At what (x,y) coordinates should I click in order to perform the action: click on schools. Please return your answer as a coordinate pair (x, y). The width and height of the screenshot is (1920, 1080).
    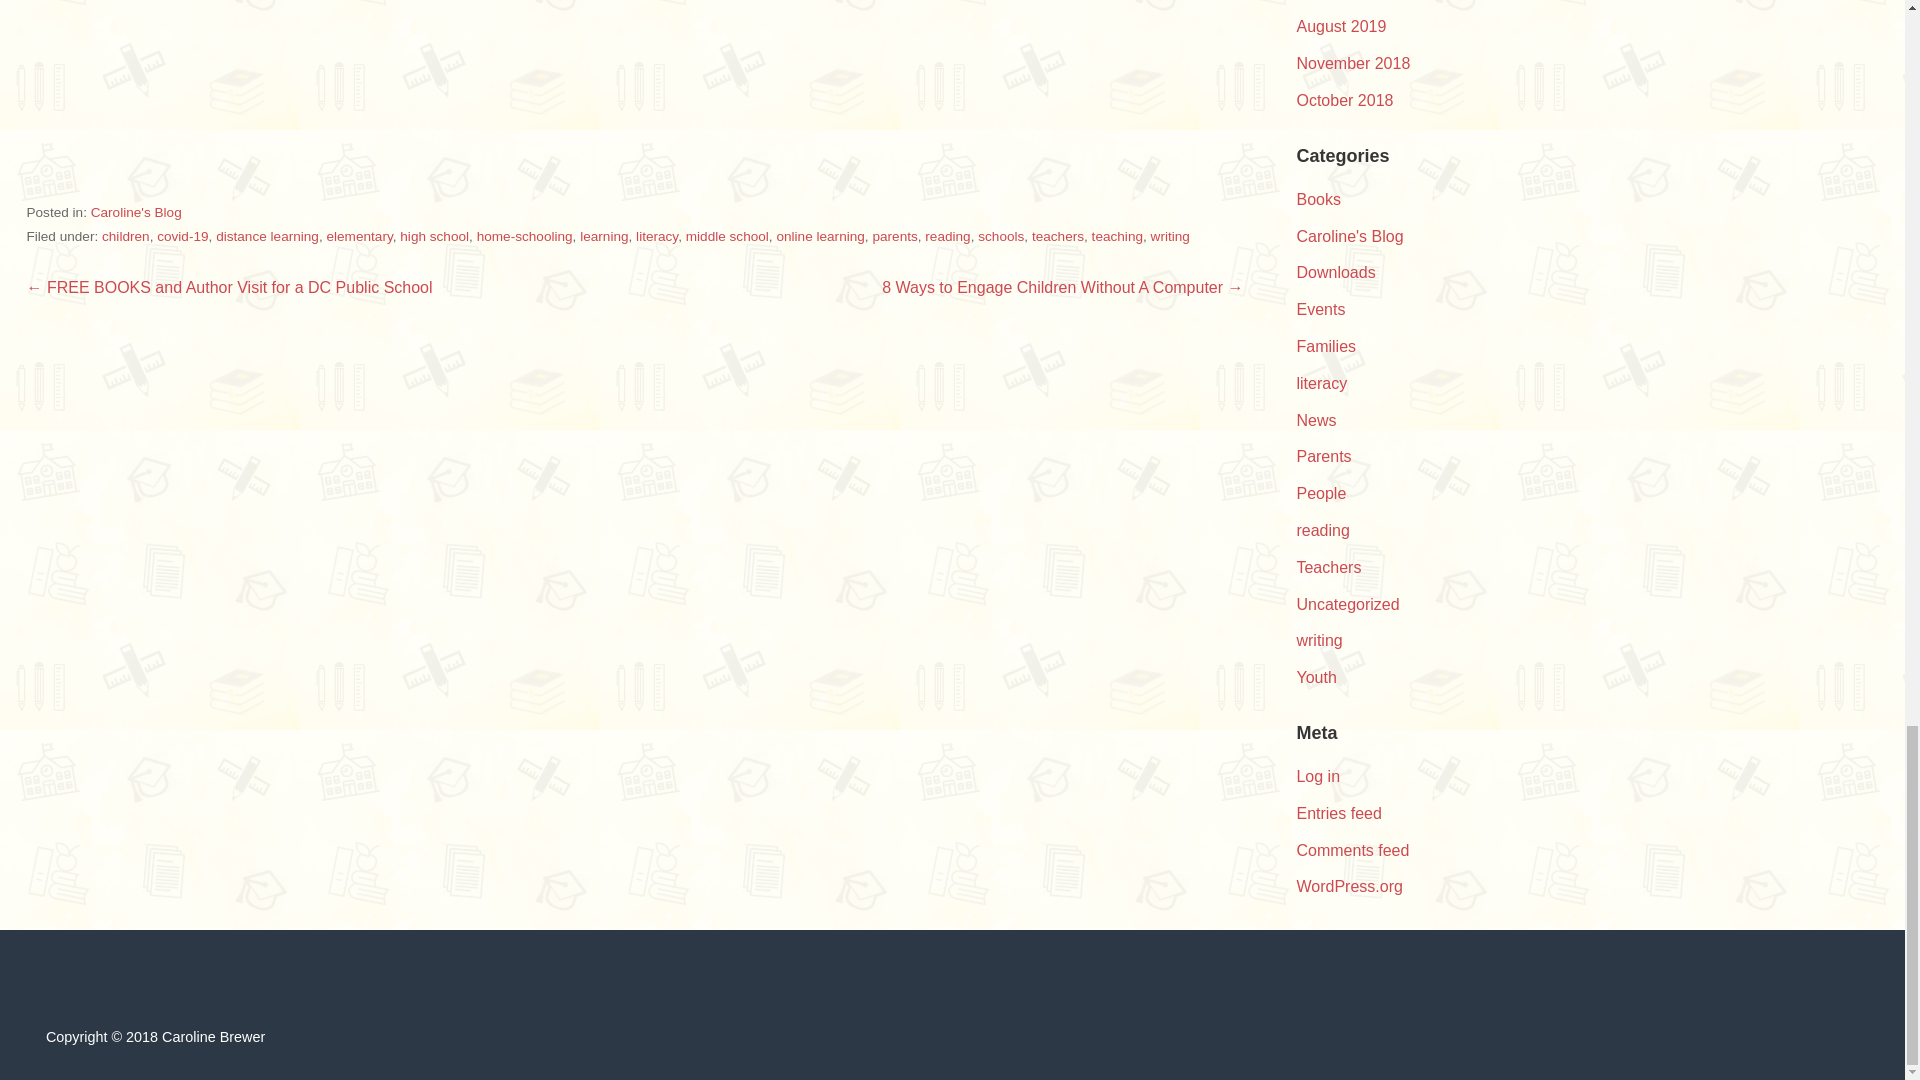
    Looking at the image, I should click on (1000, 236).